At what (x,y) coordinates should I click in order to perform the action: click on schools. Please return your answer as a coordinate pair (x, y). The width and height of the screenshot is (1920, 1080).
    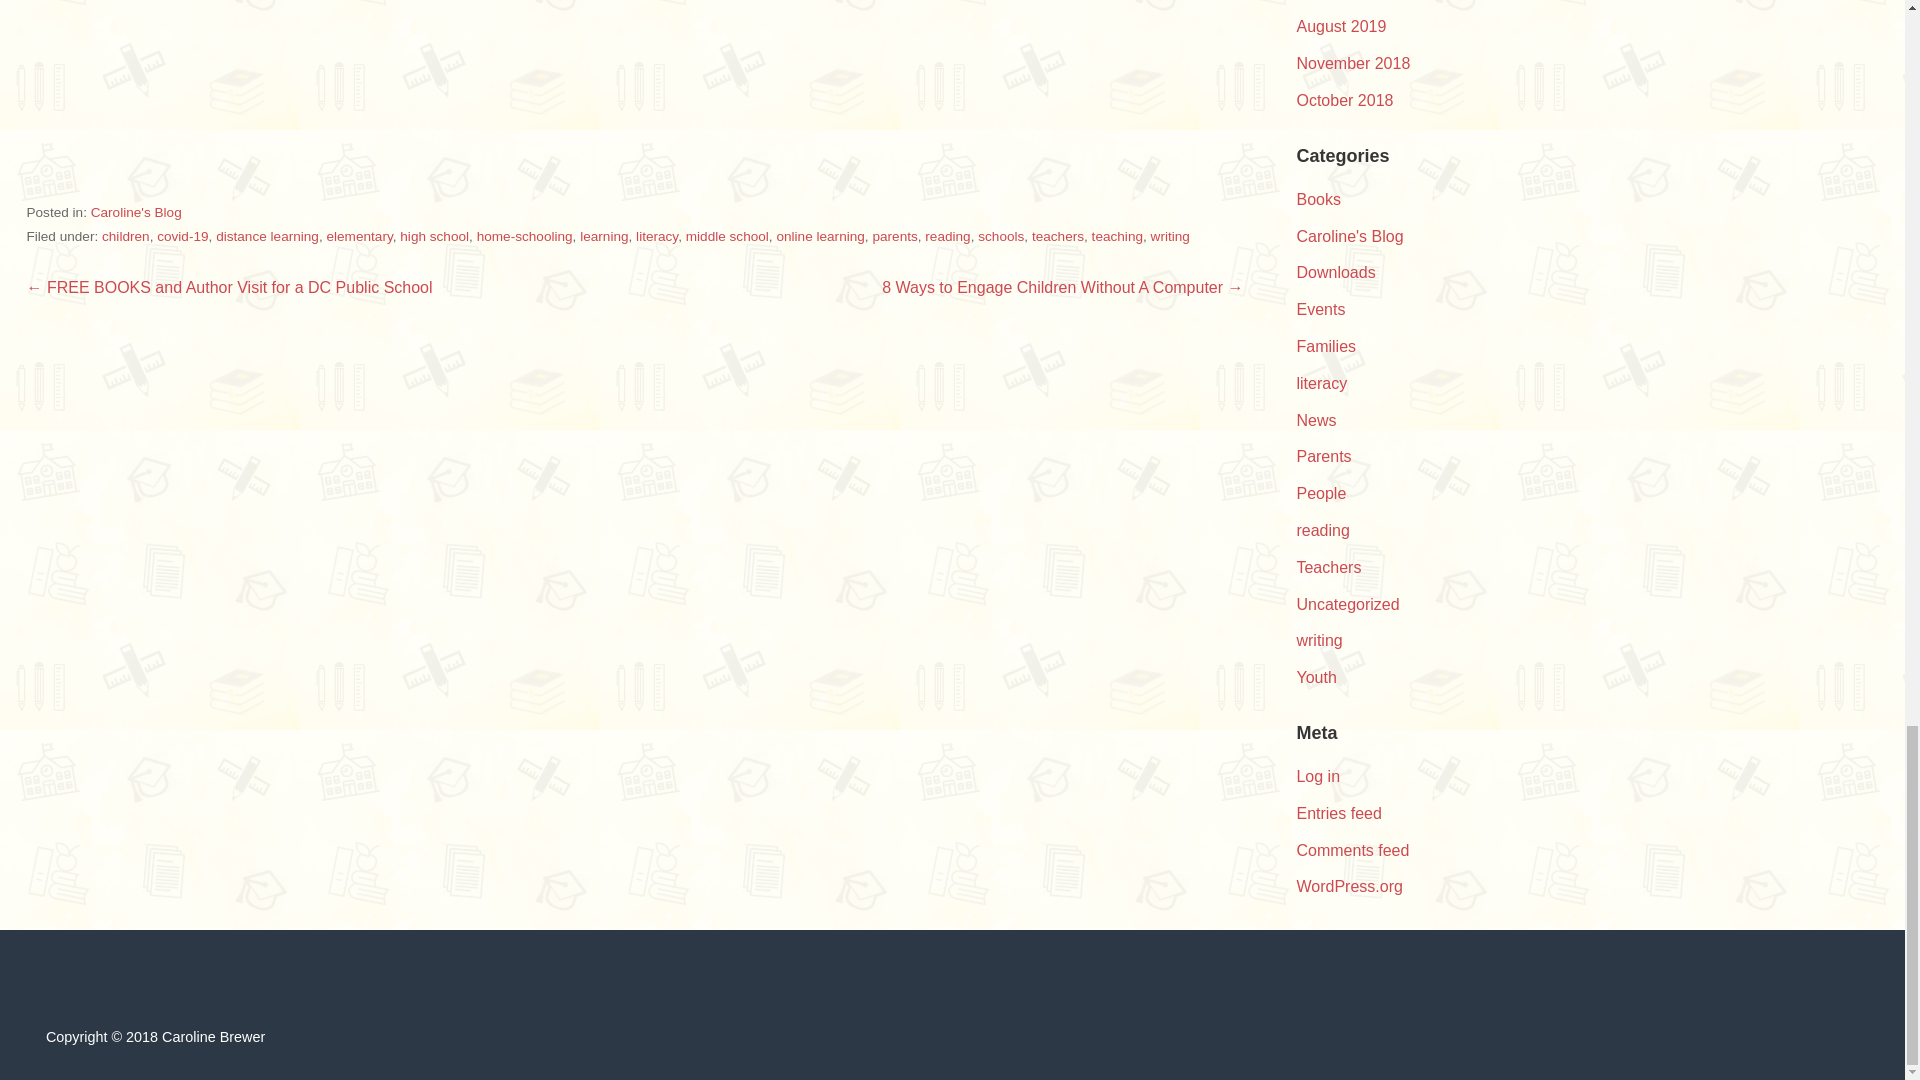
    Looking at the image, I should click on (1000, 236).